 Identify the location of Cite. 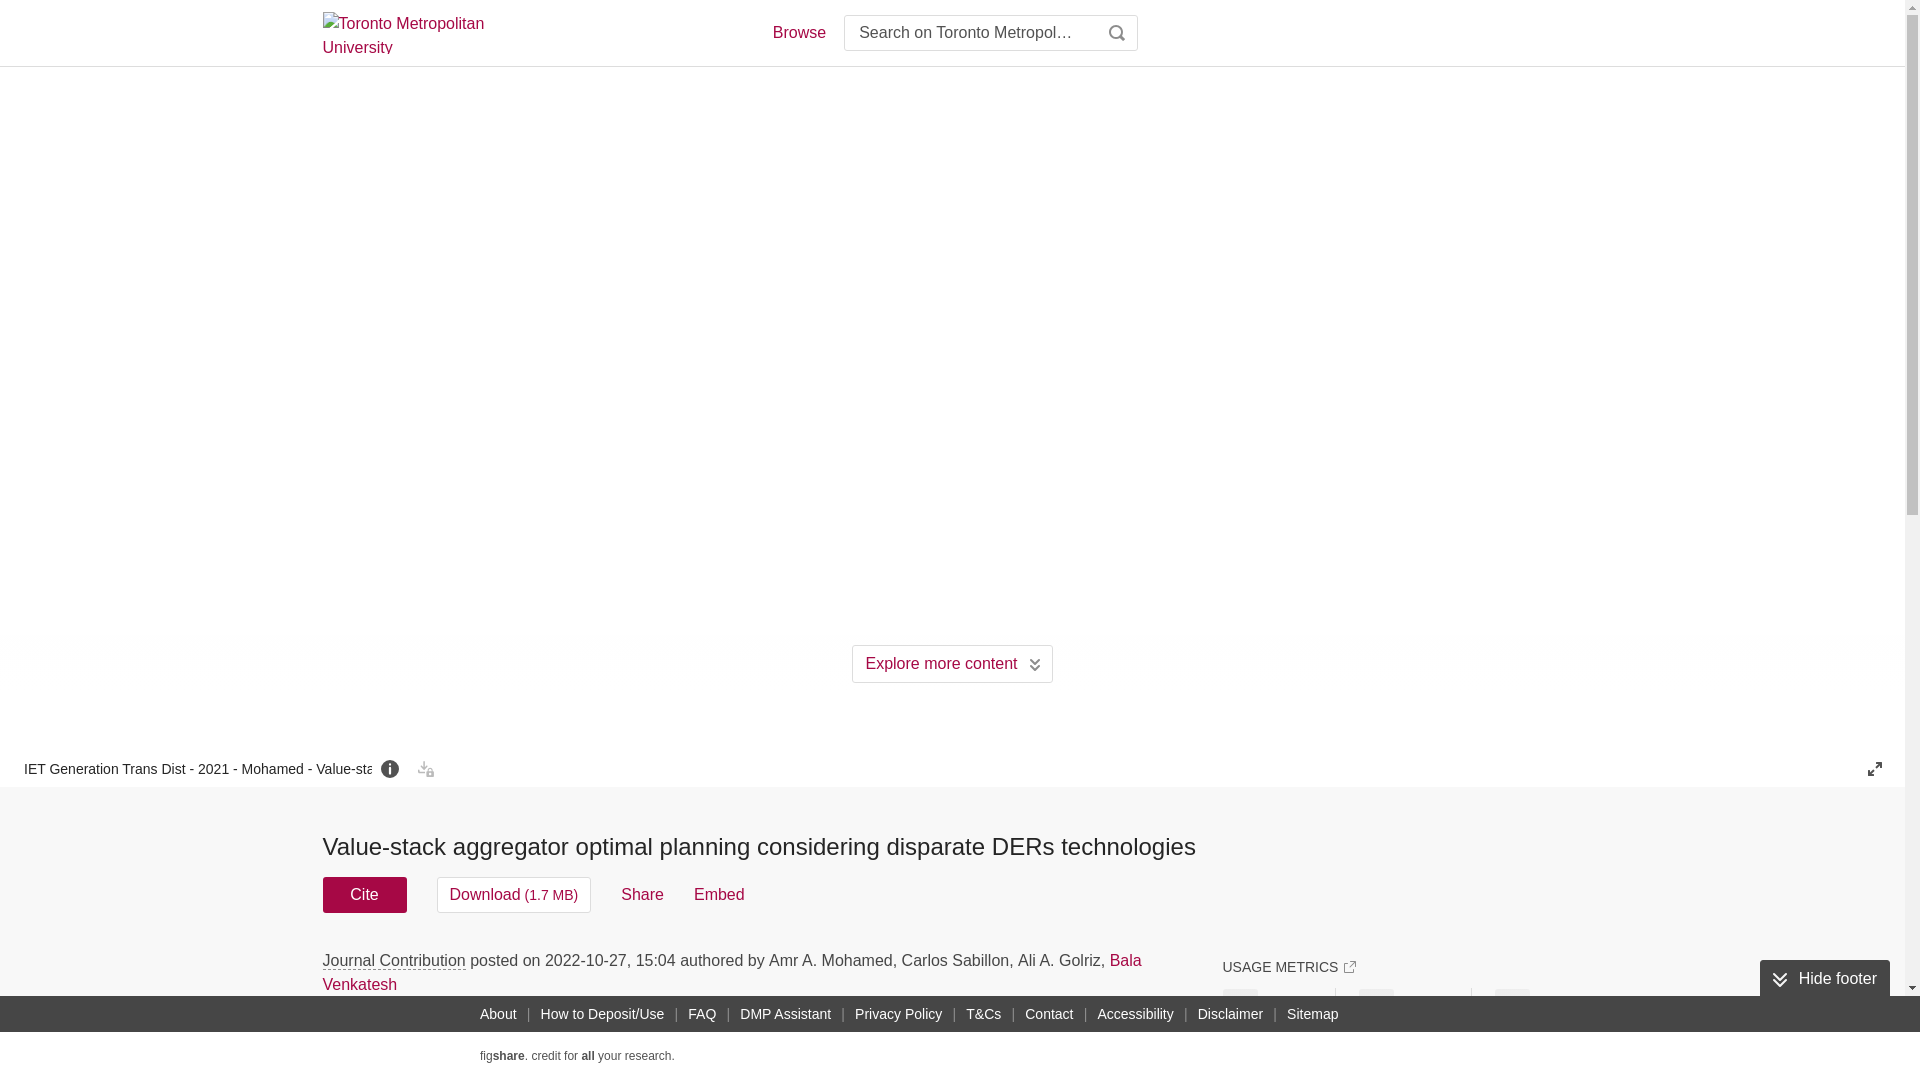
(364, 894).